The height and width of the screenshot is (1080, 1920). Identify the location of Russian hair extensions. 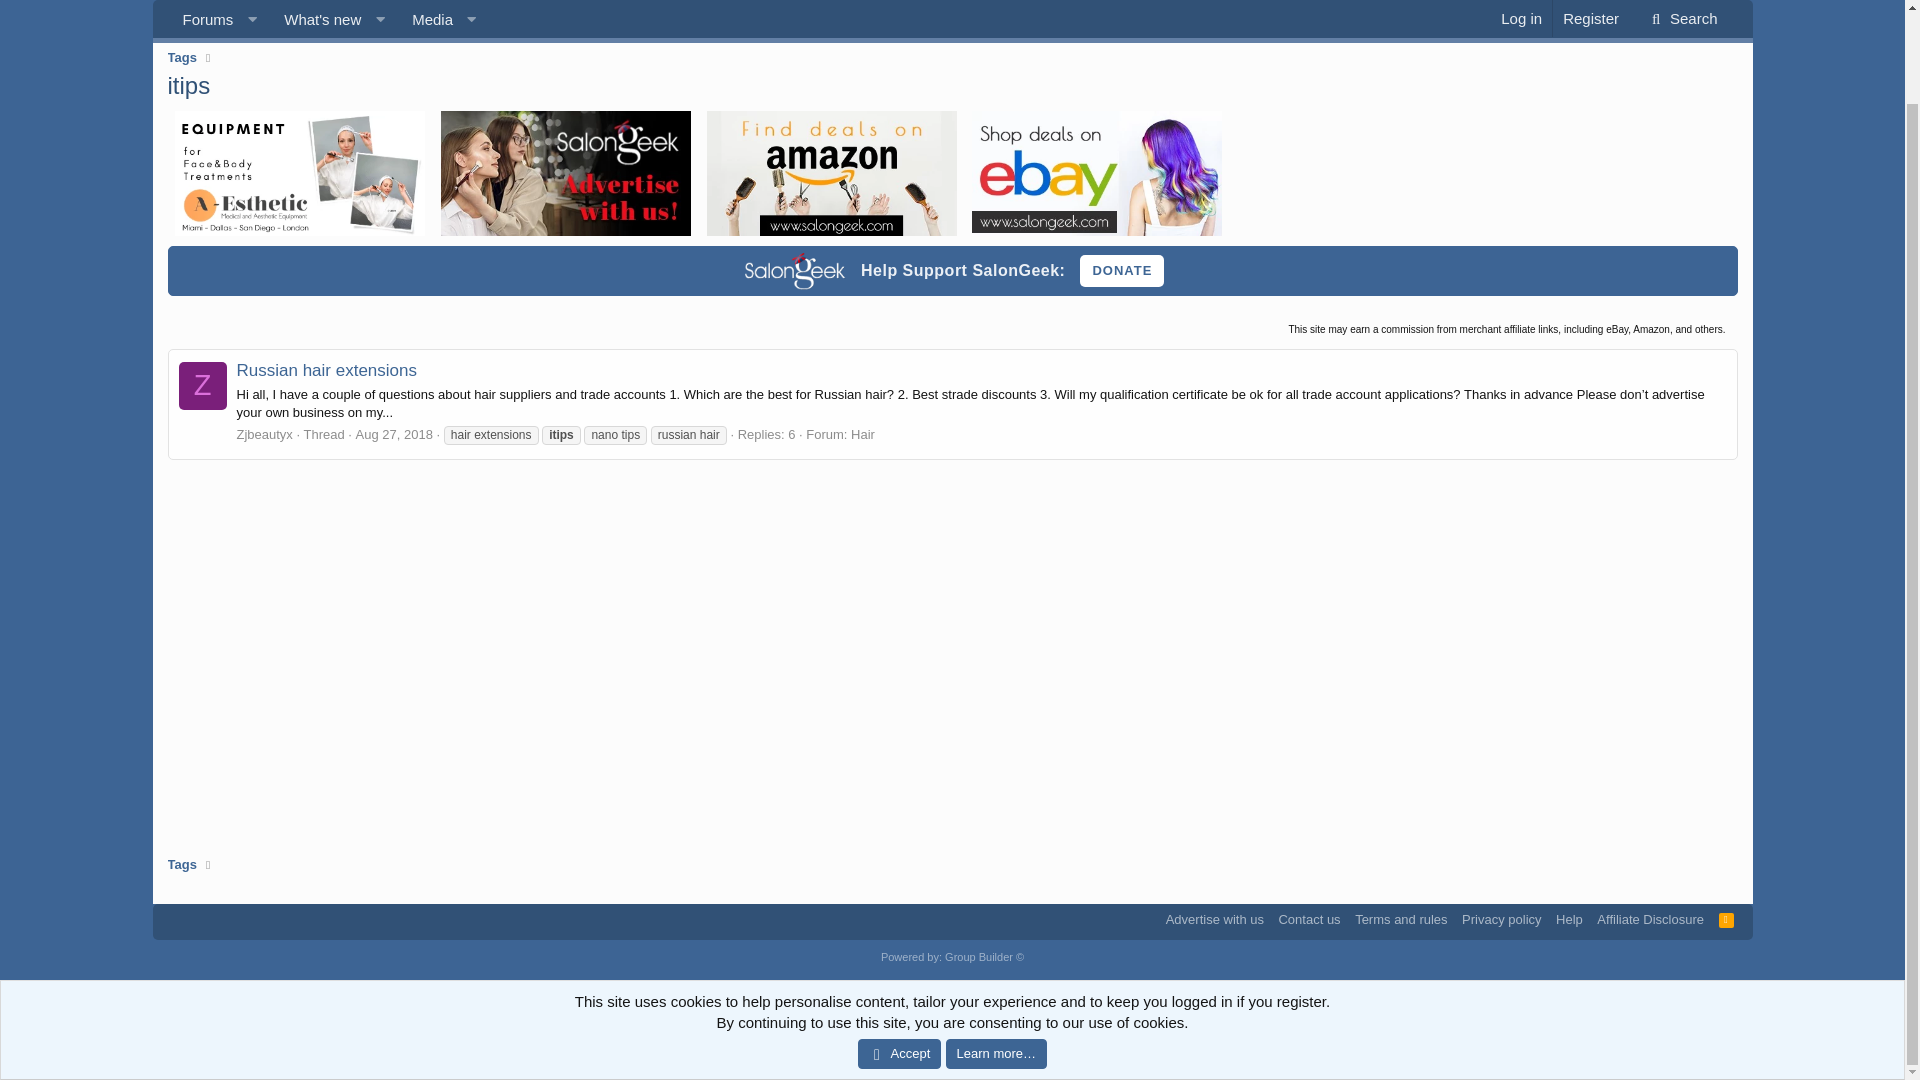
(326, 370).